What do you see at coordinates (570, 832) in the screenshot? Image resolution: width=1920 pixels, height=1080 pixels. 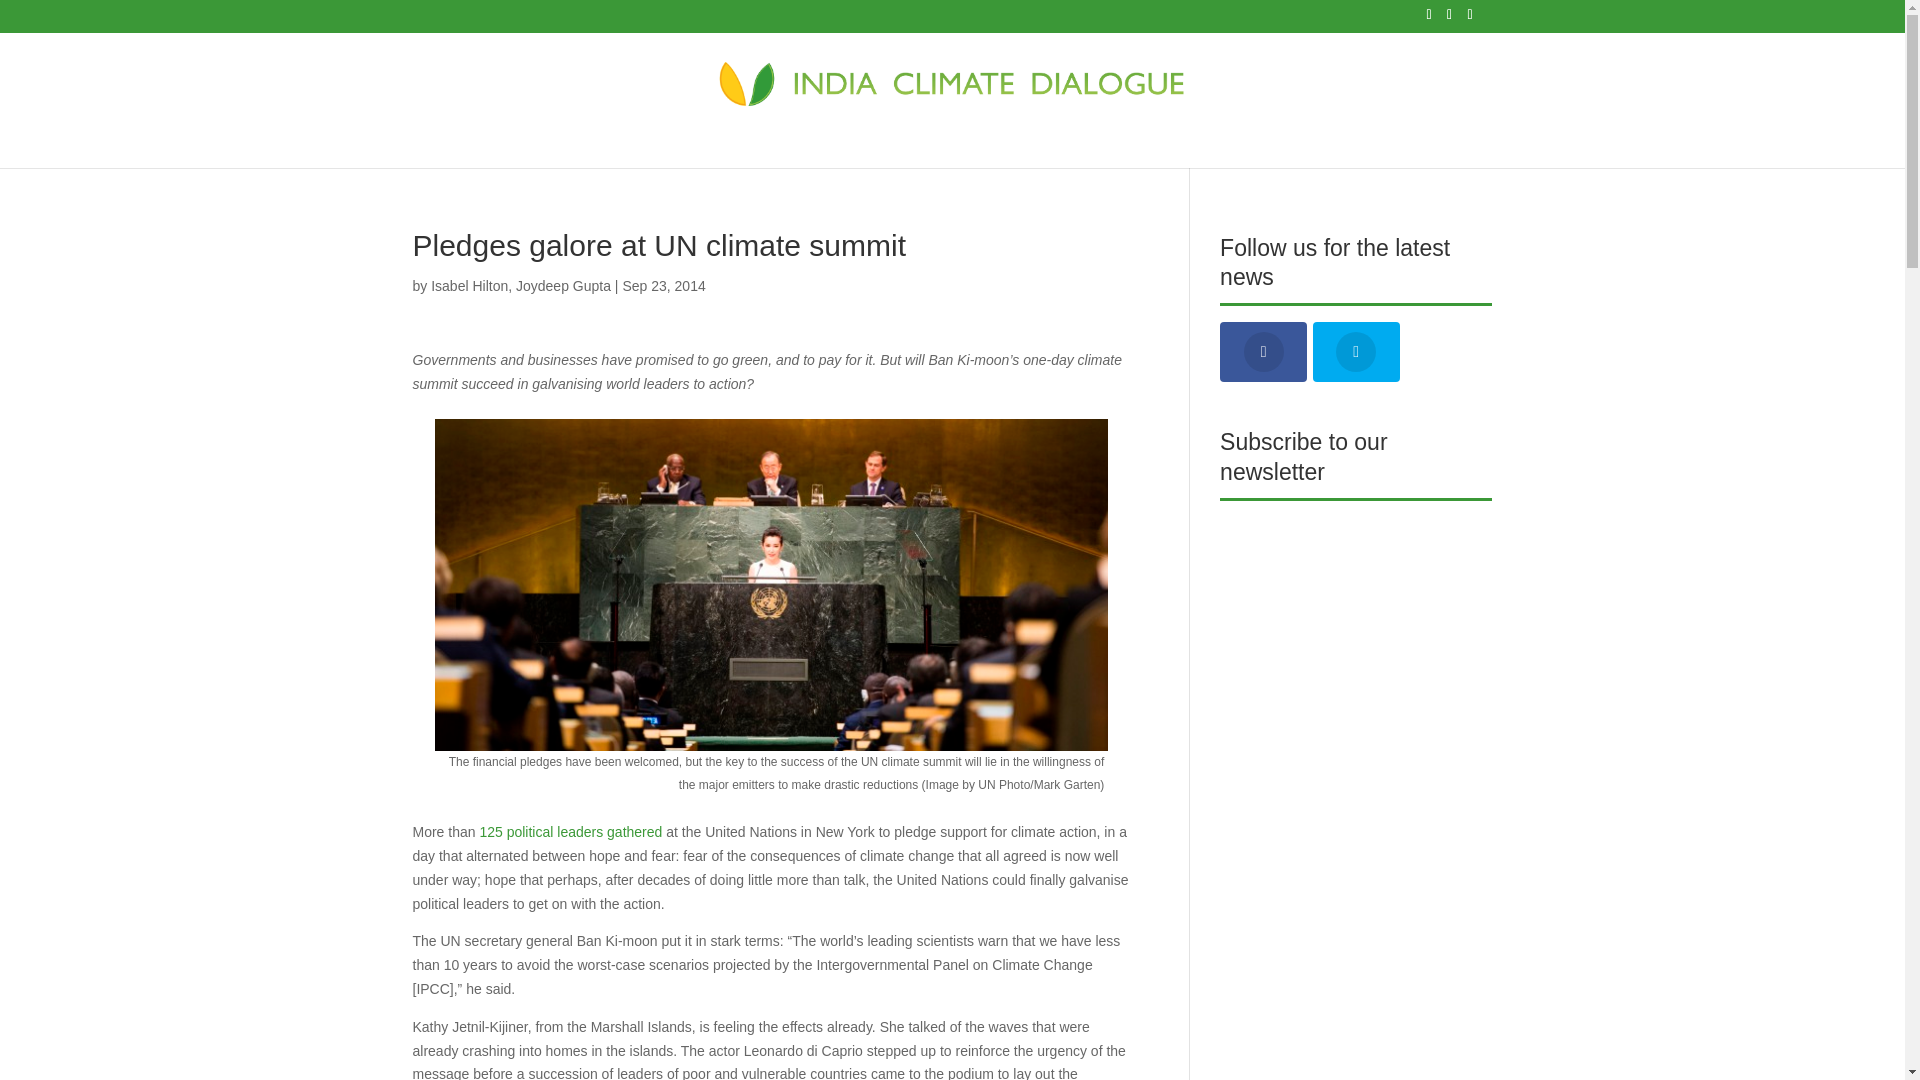 I see `125 political leaders gathered` at bounding box center [570, 832].